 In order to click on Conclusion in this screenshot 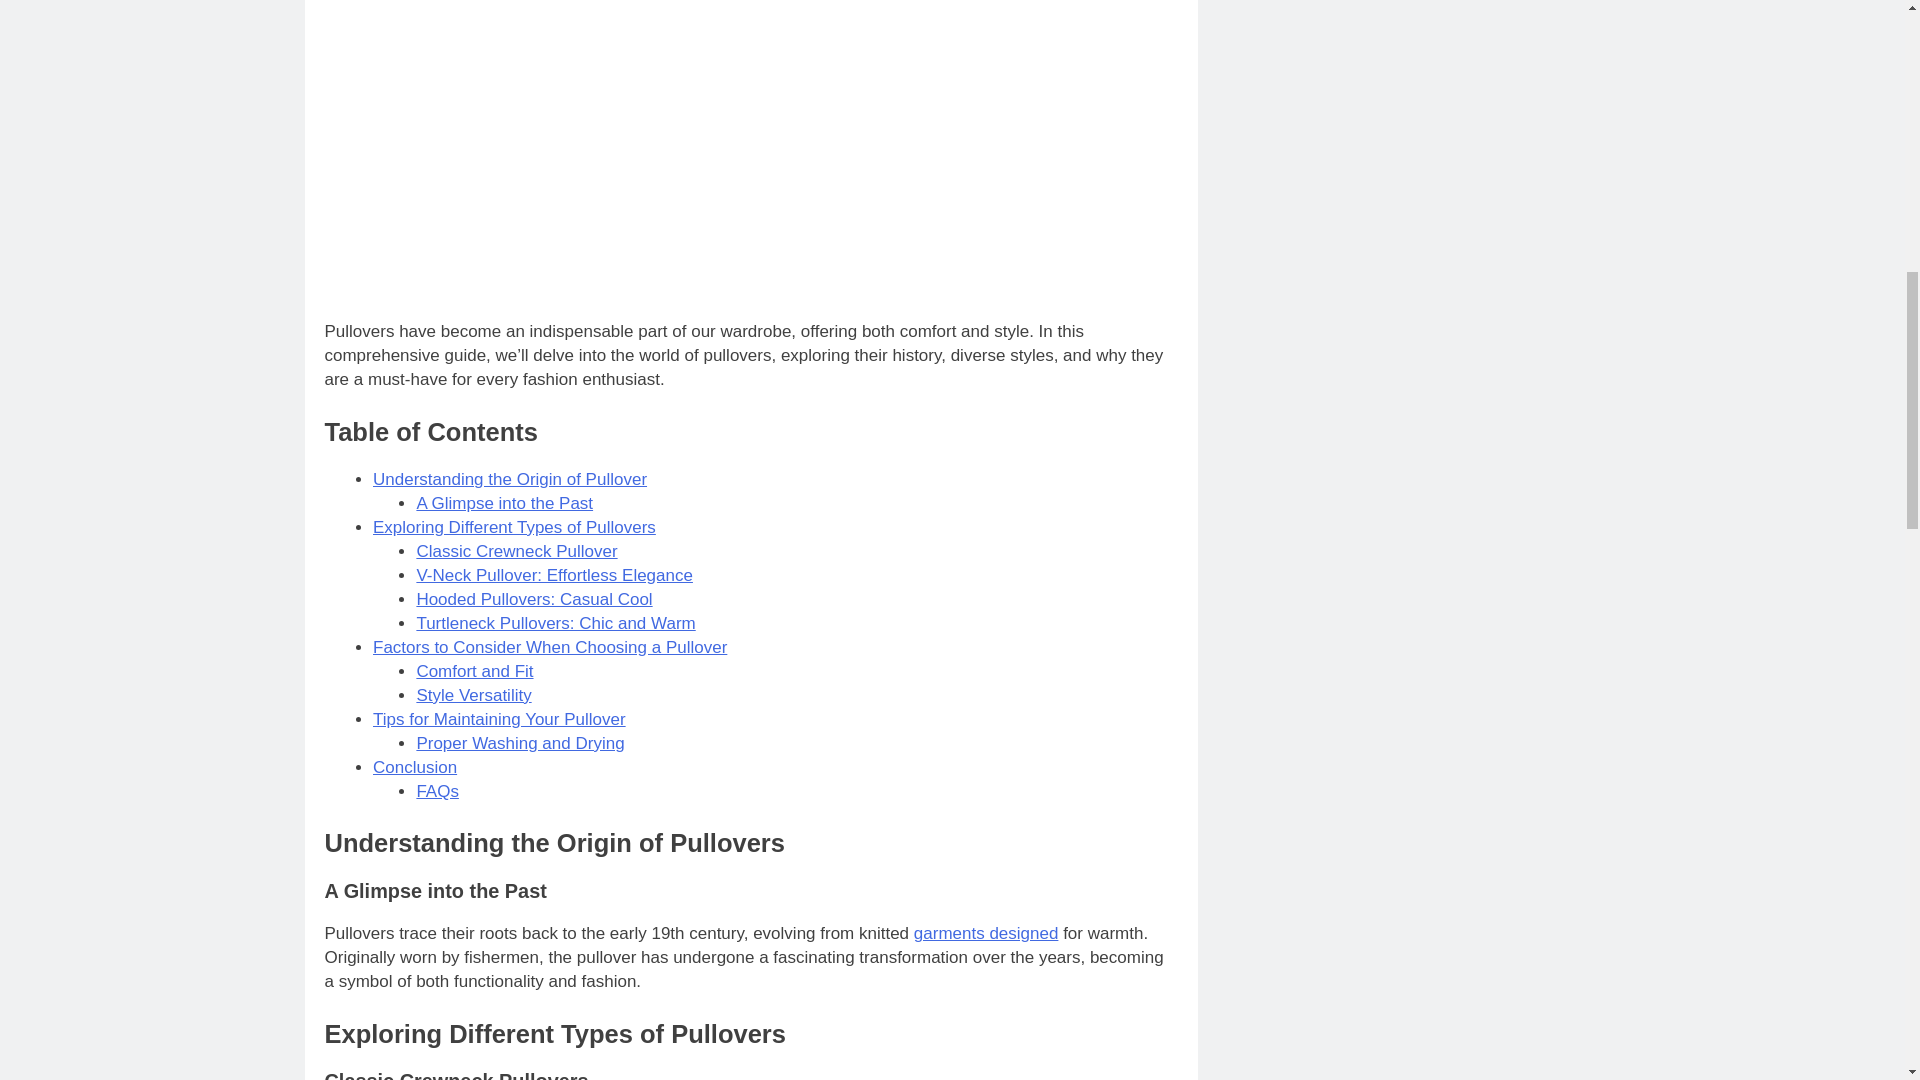, I will do `click(414, 767)`.